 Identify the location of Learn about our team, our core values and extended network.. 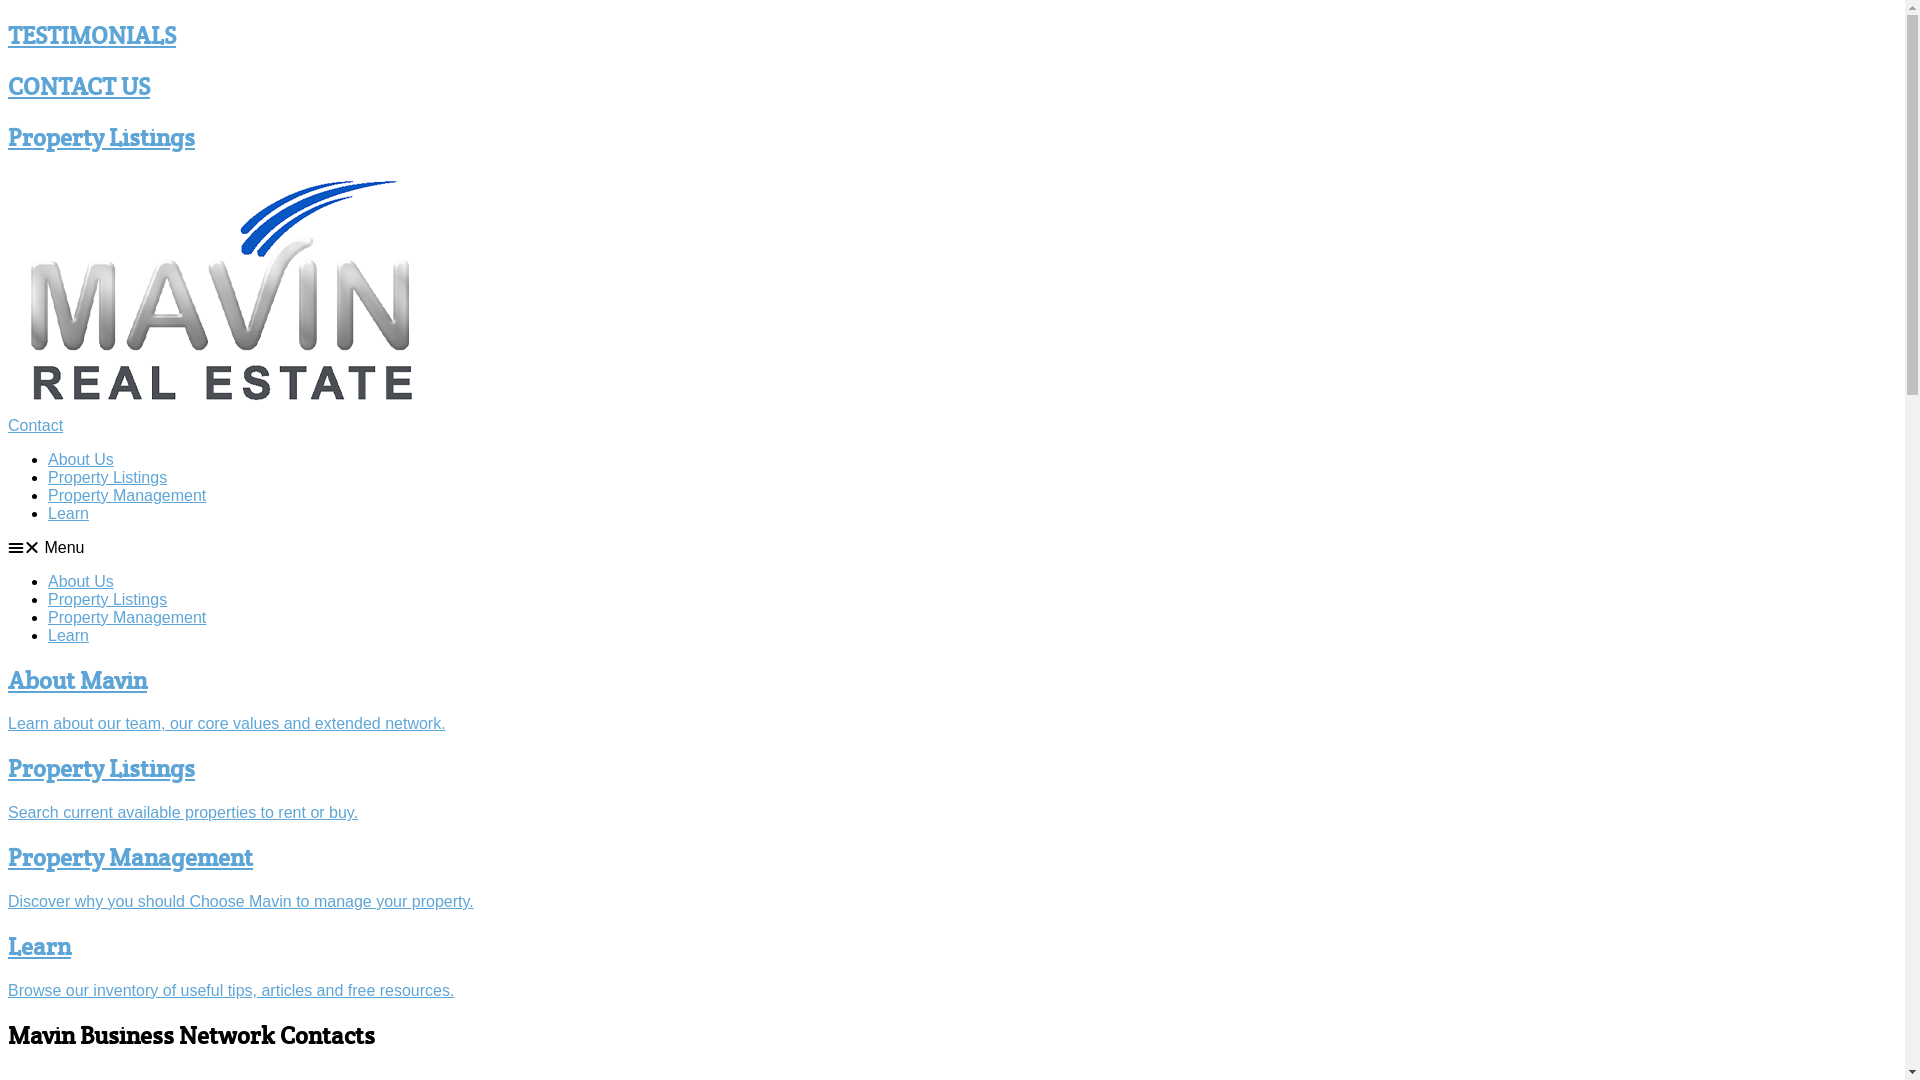
(227, 724).